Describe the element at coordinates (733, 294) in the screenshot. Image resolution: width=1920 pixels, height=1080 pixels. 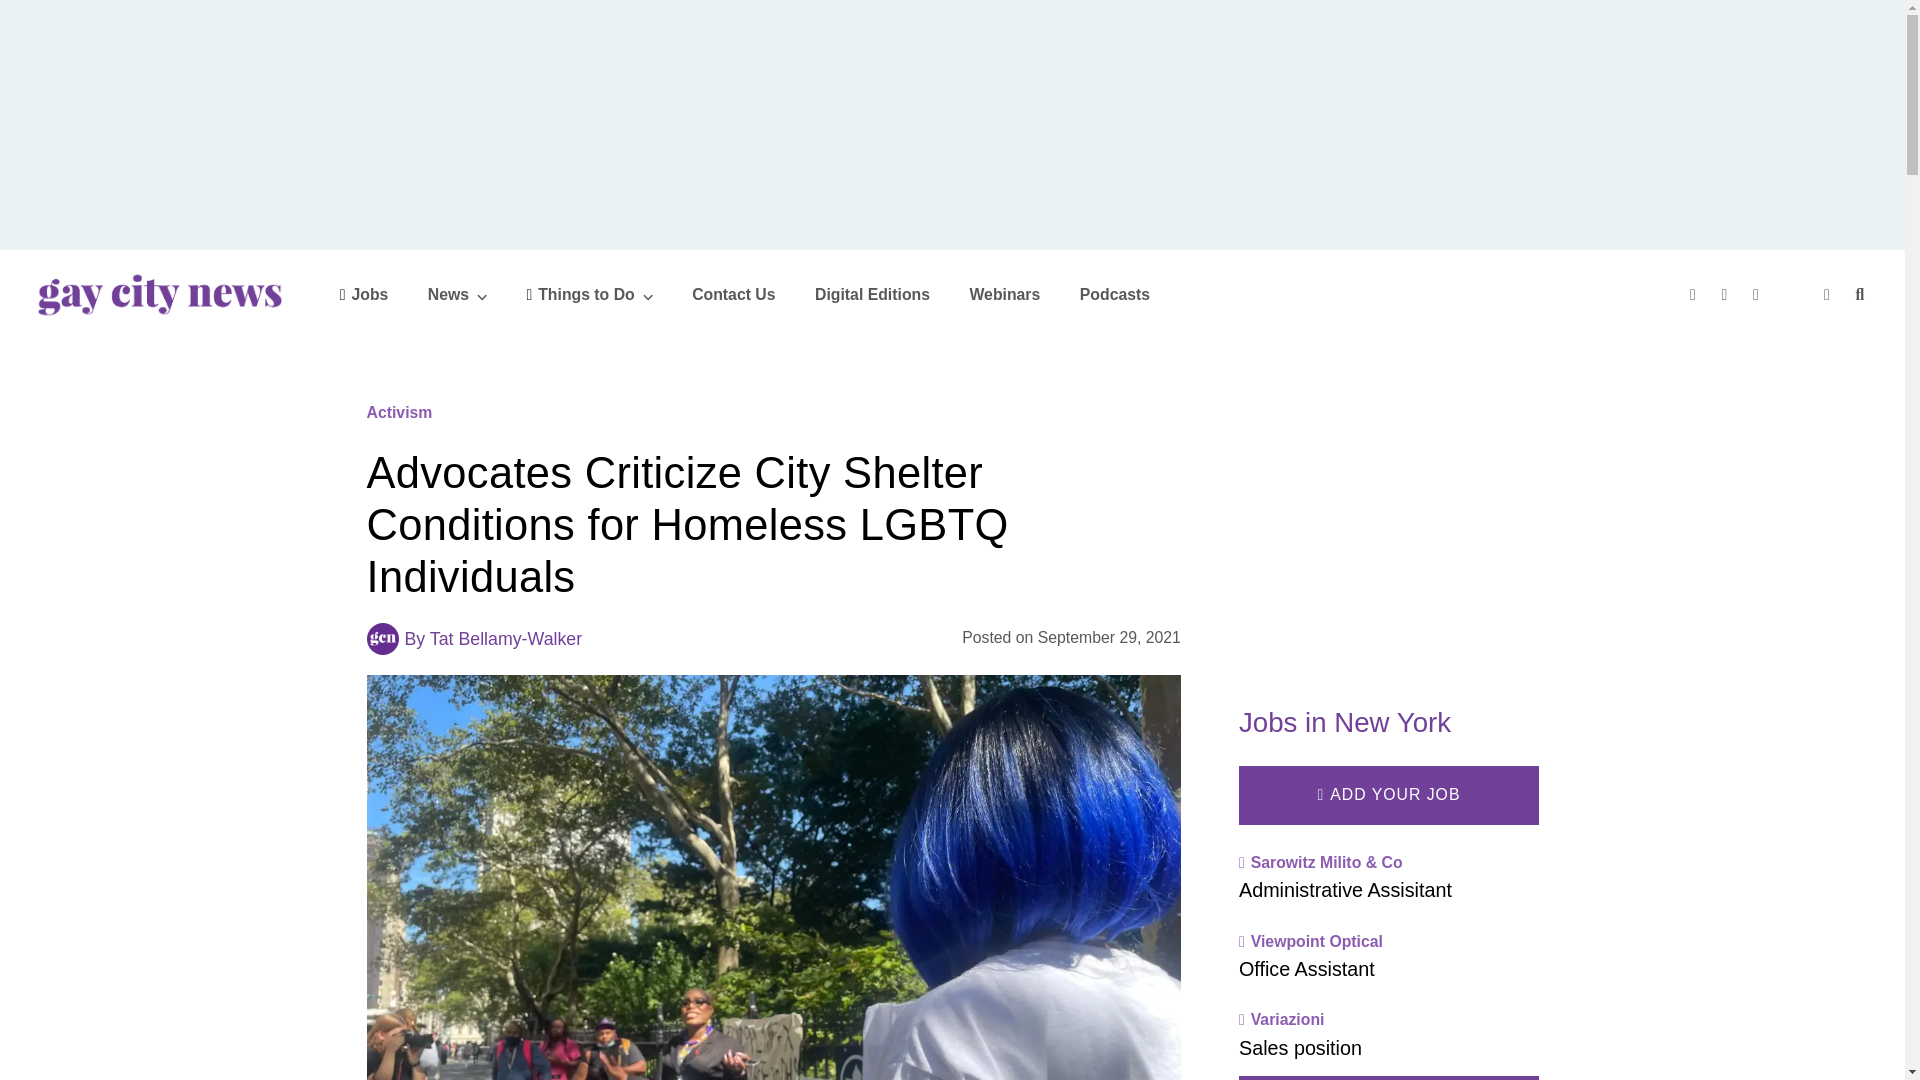
I see `Contact Us` at that location.